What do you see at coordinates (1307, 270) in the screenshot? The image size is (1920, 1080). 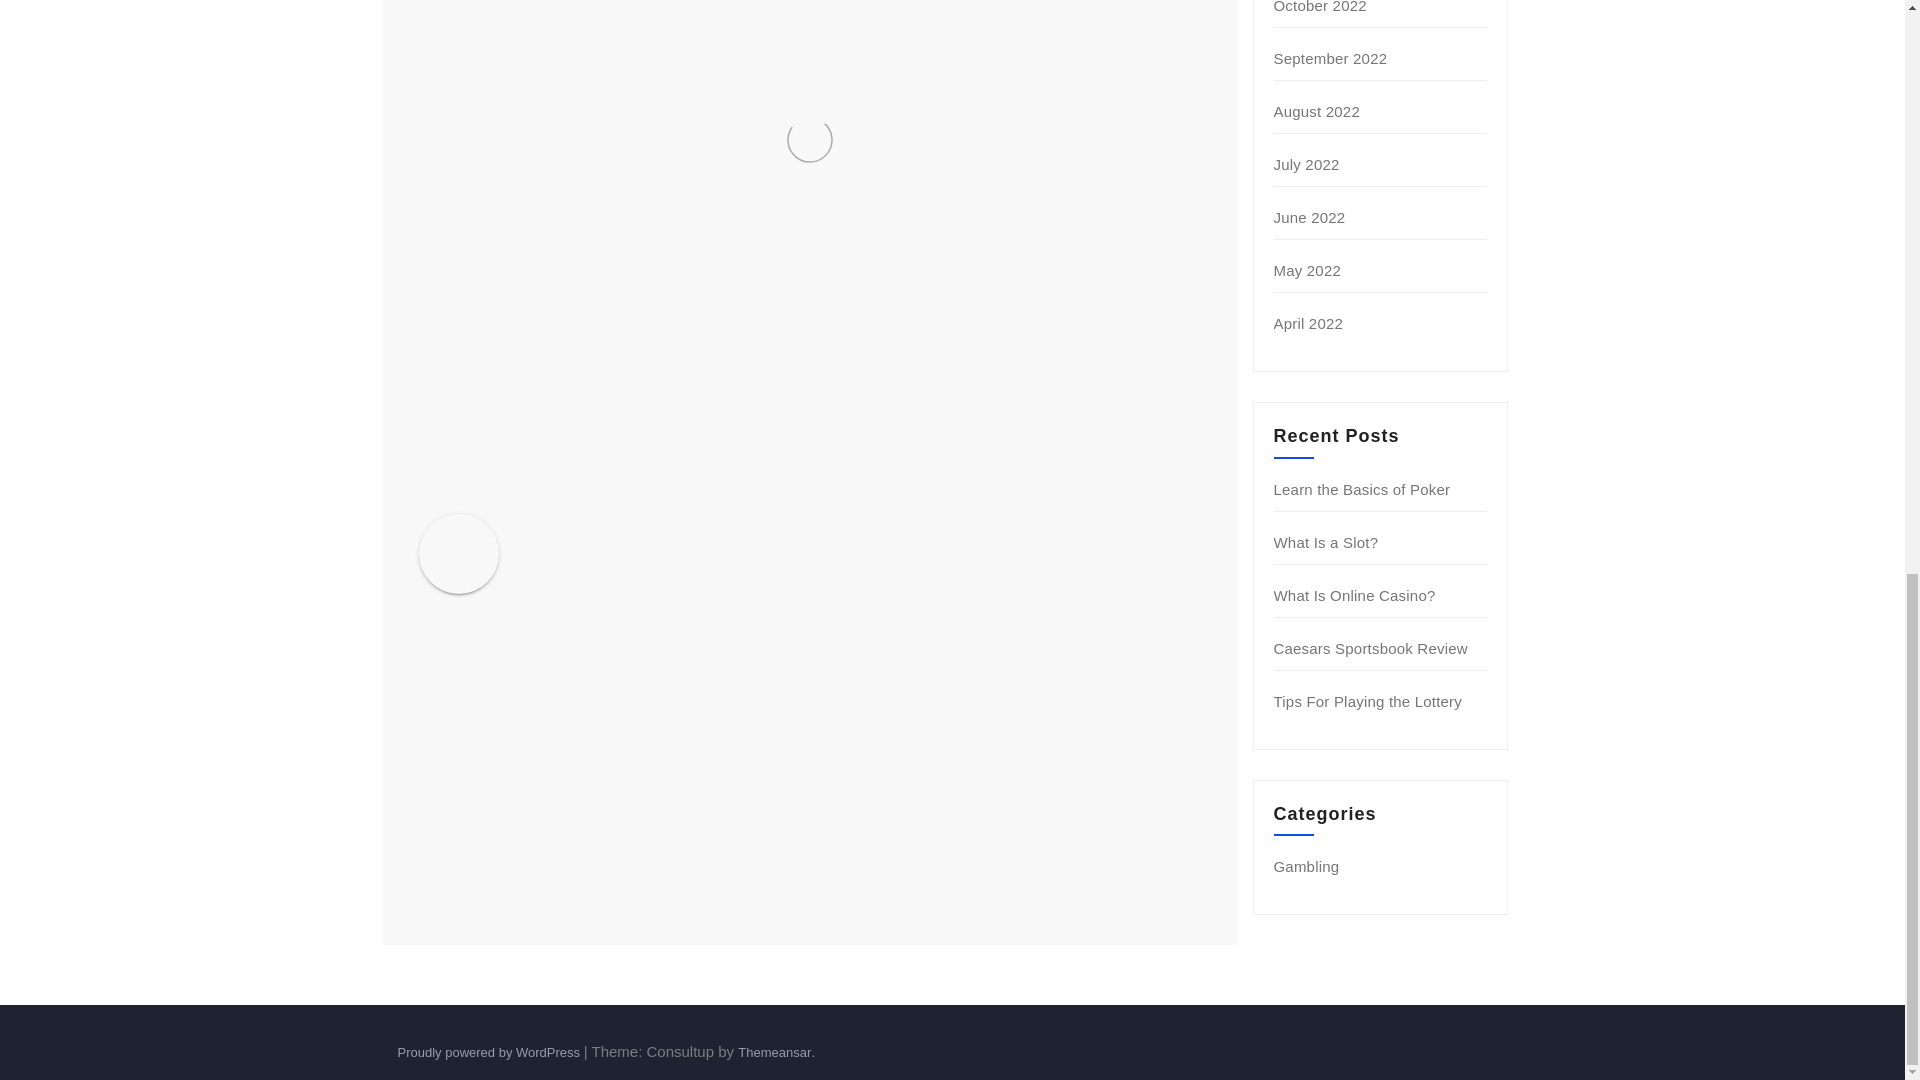 I see `May 2022` at bounding box center [1307, 270].